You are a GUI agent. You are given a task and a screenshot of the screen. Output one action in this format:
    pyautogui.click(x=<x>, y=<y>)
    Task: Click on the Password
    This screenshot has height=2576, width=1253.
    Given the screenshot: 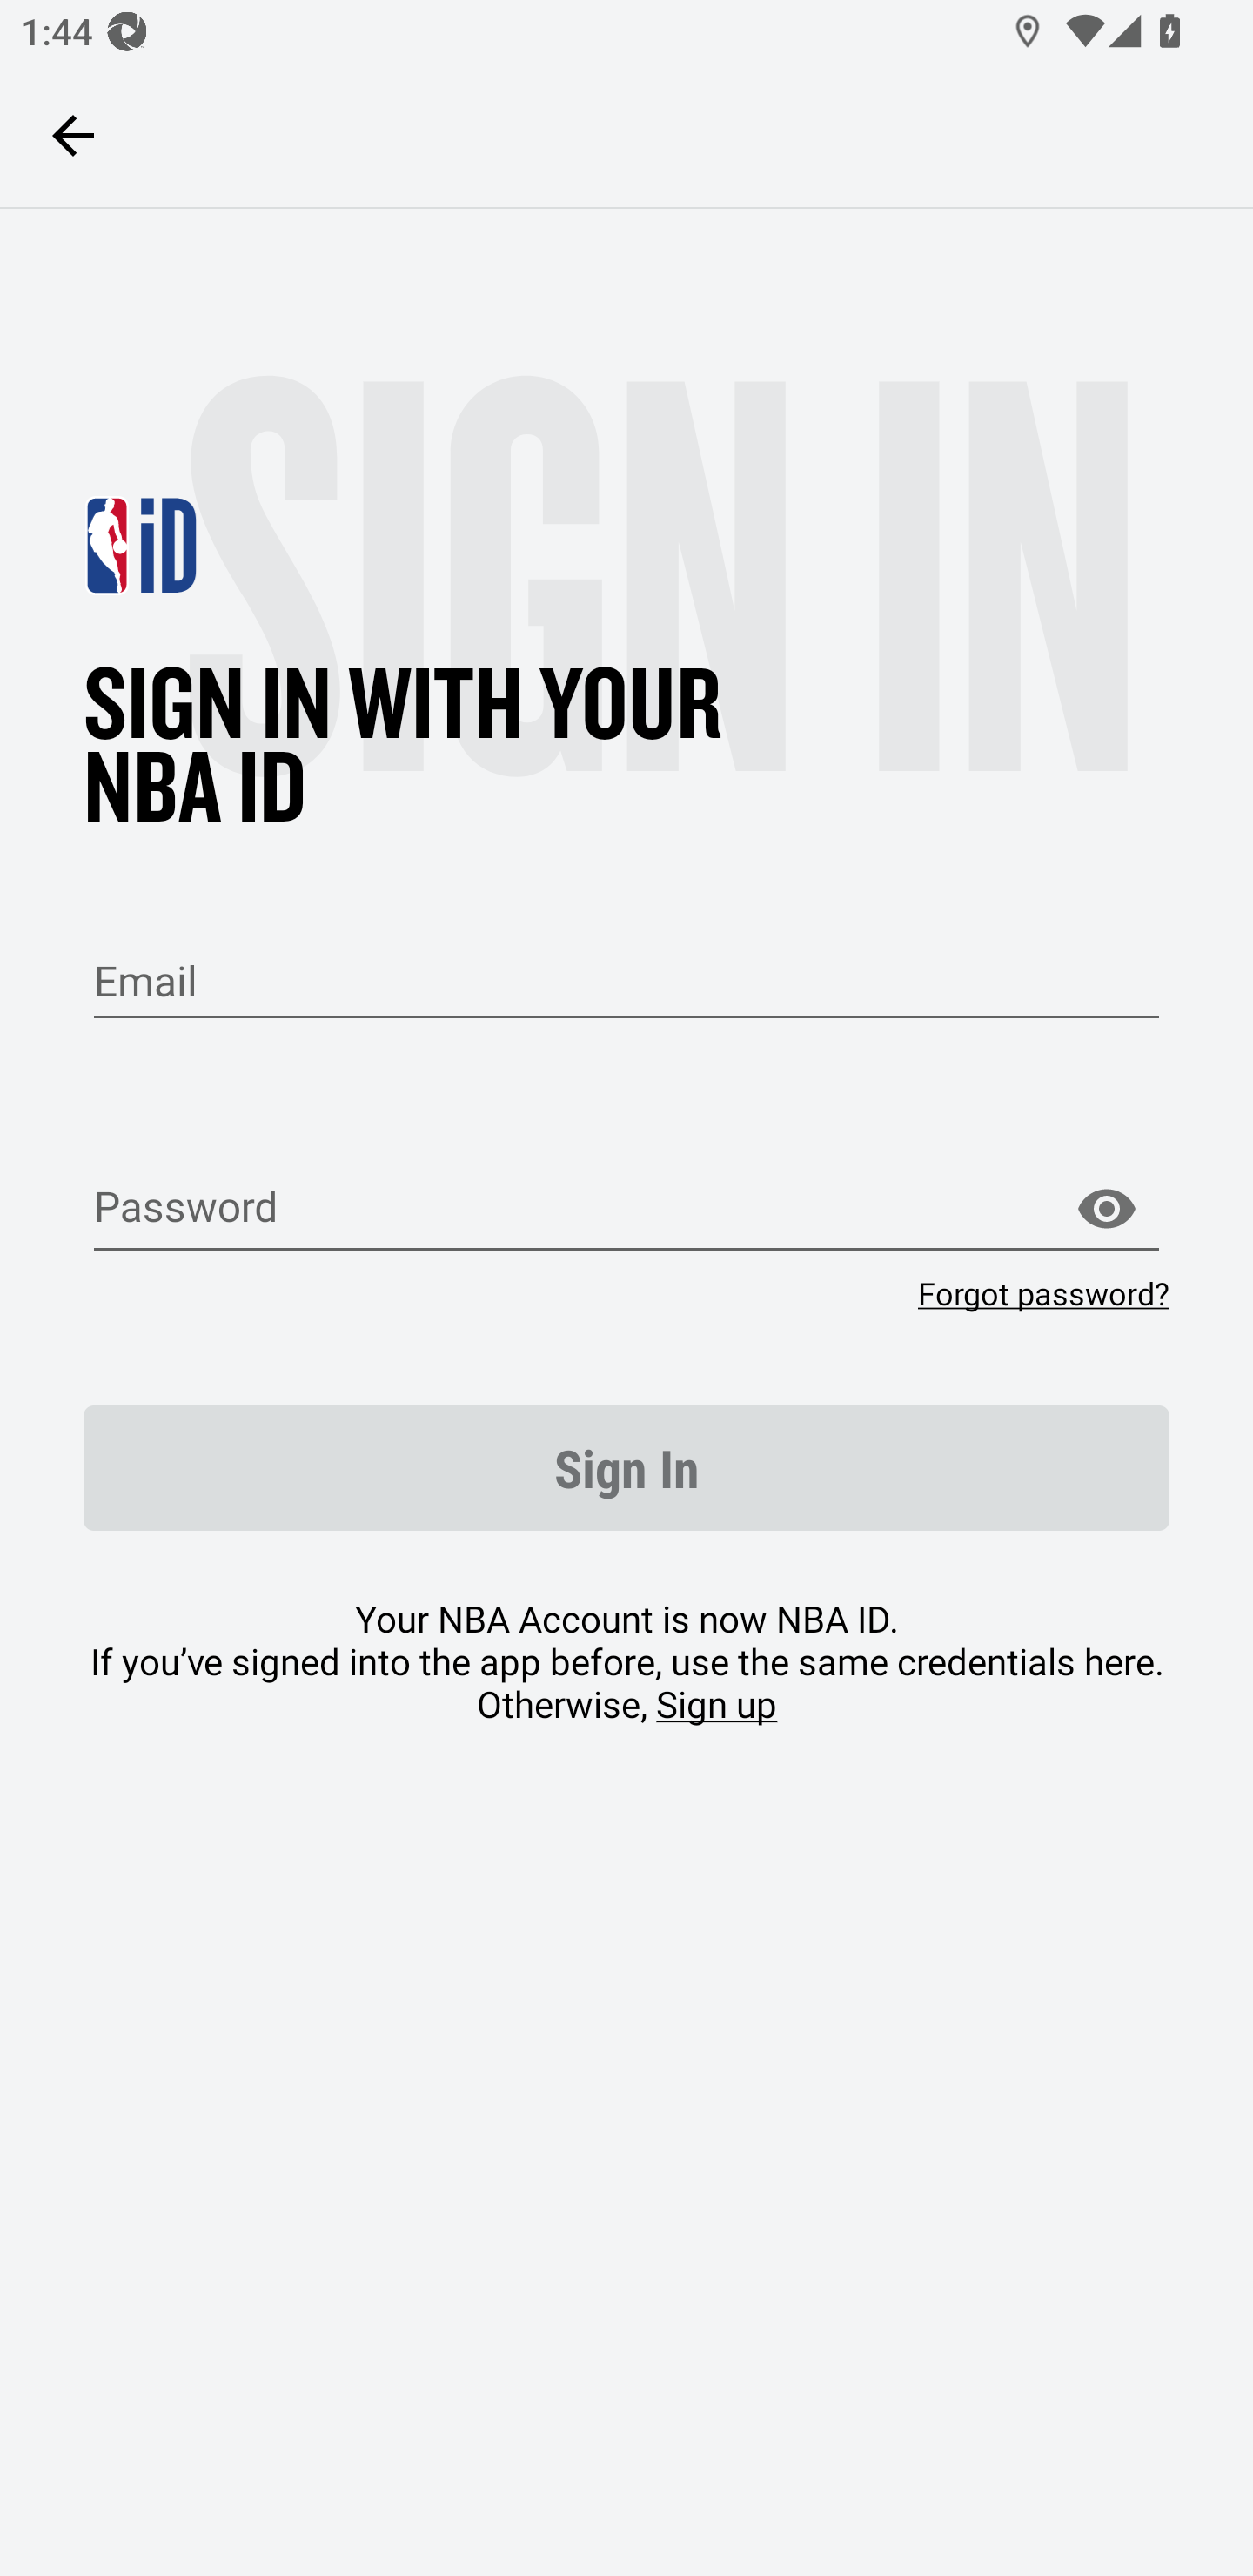 What is the action you would take?
    pyautogui.click(x=626, y=1210)
    